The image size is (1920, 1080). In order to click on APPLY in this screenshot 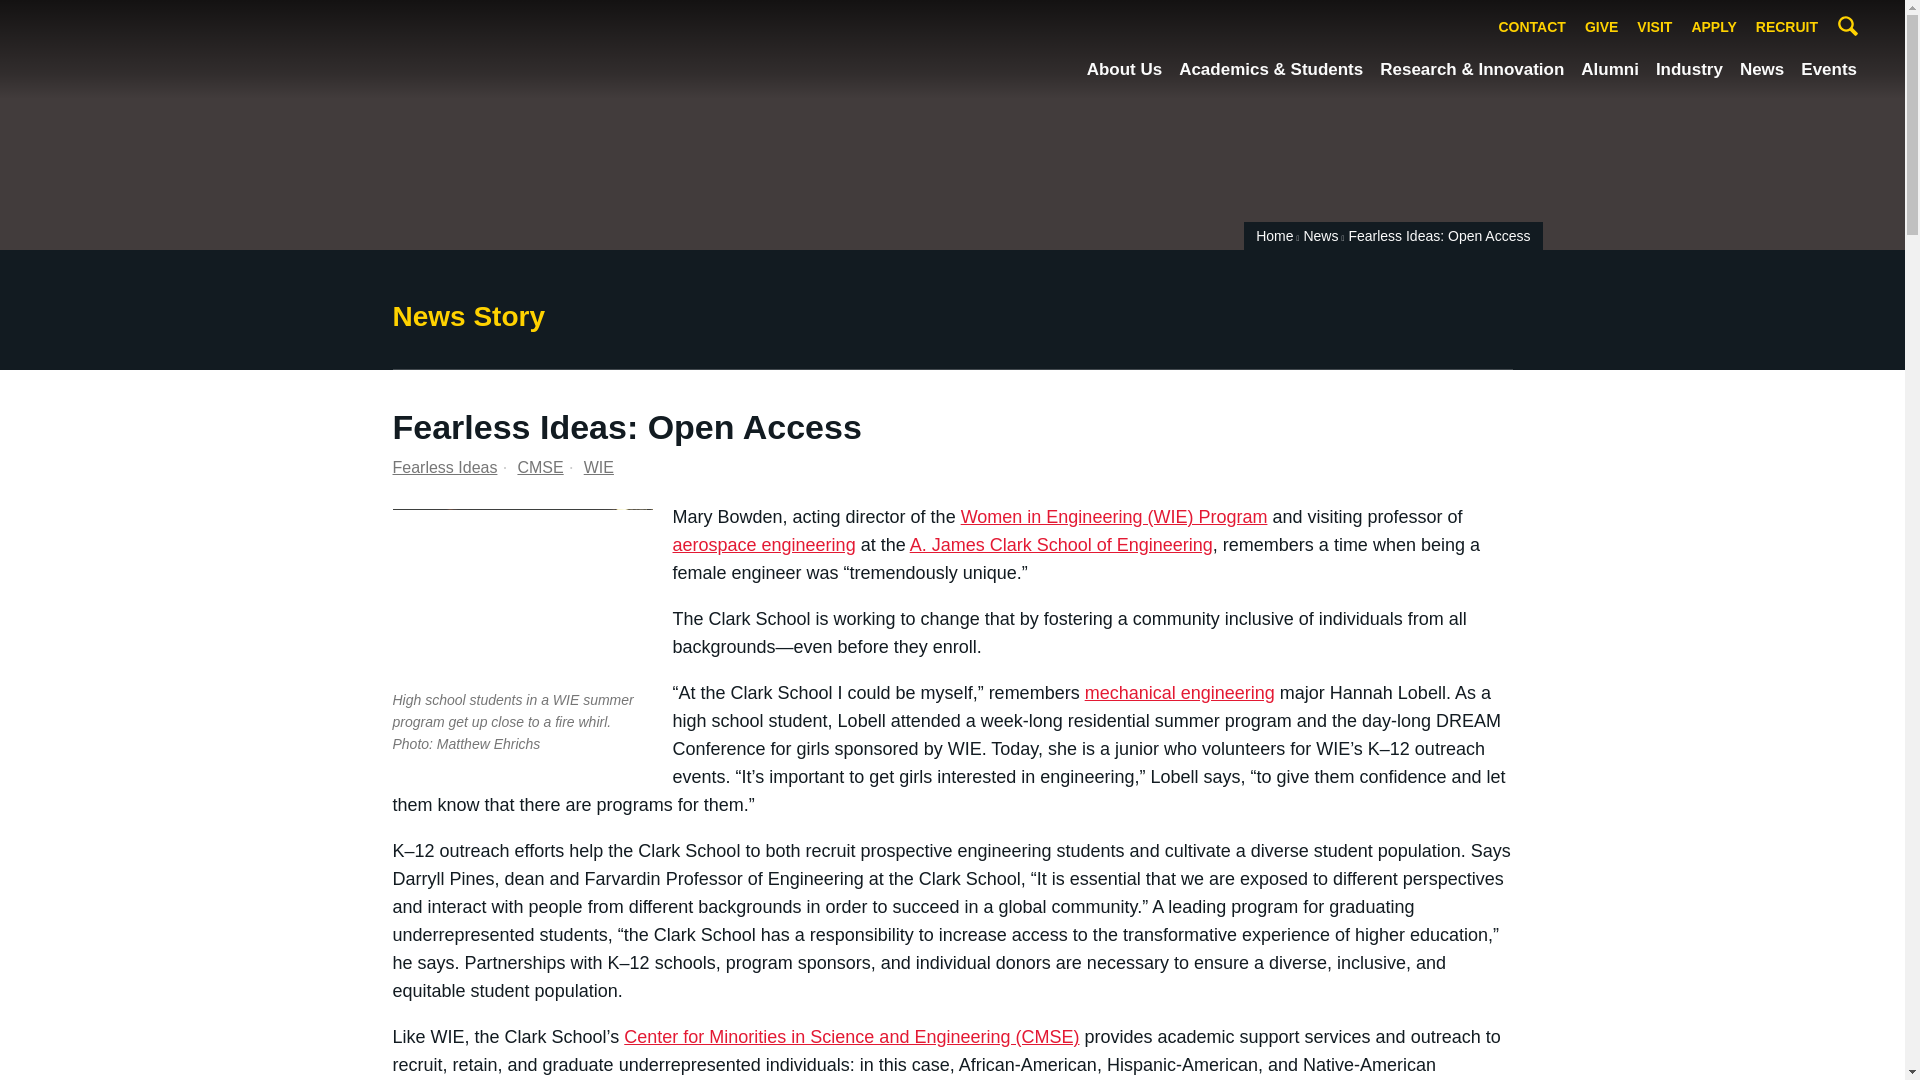, I will do `click(1713, 28)`.